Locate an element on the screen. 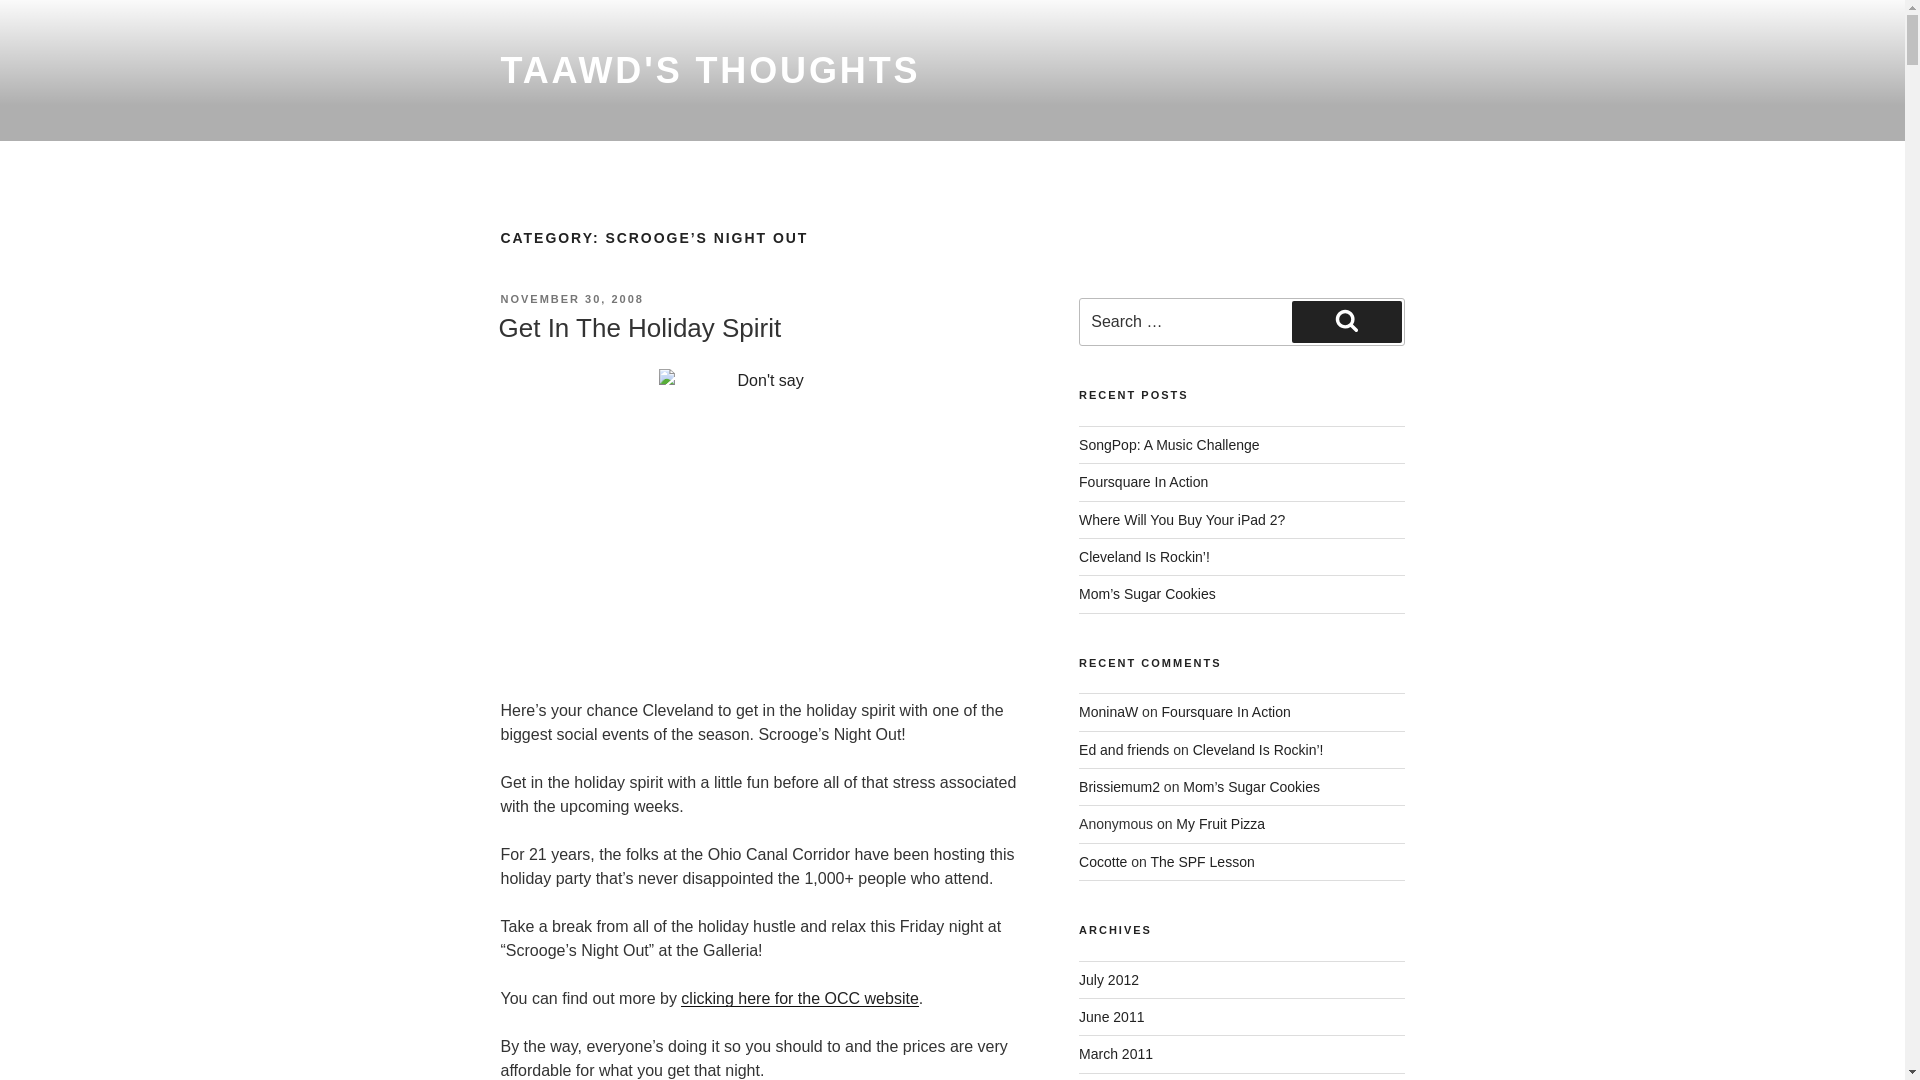 The width and height of the screenshot is (1920, 1080). MoninaW is located at coordinates (1108, 712).